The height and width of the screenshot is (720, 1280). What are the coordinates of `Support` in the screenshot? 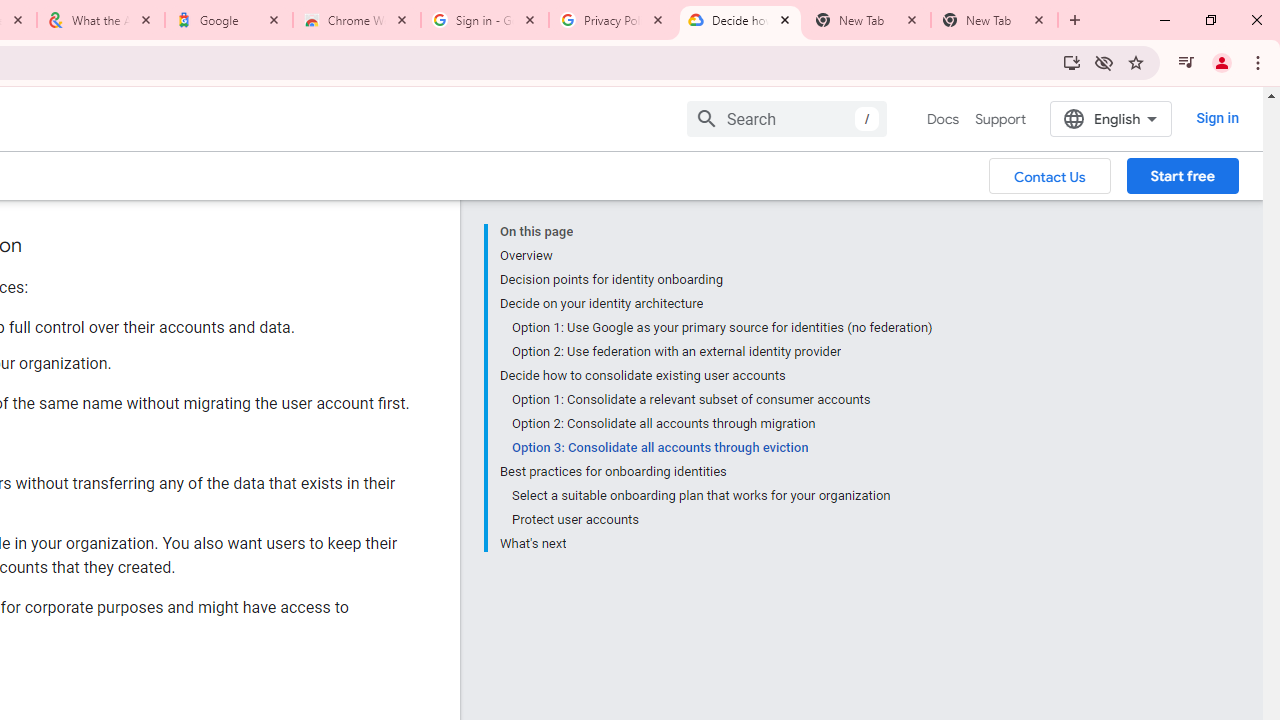 It's located at (1000, 119).